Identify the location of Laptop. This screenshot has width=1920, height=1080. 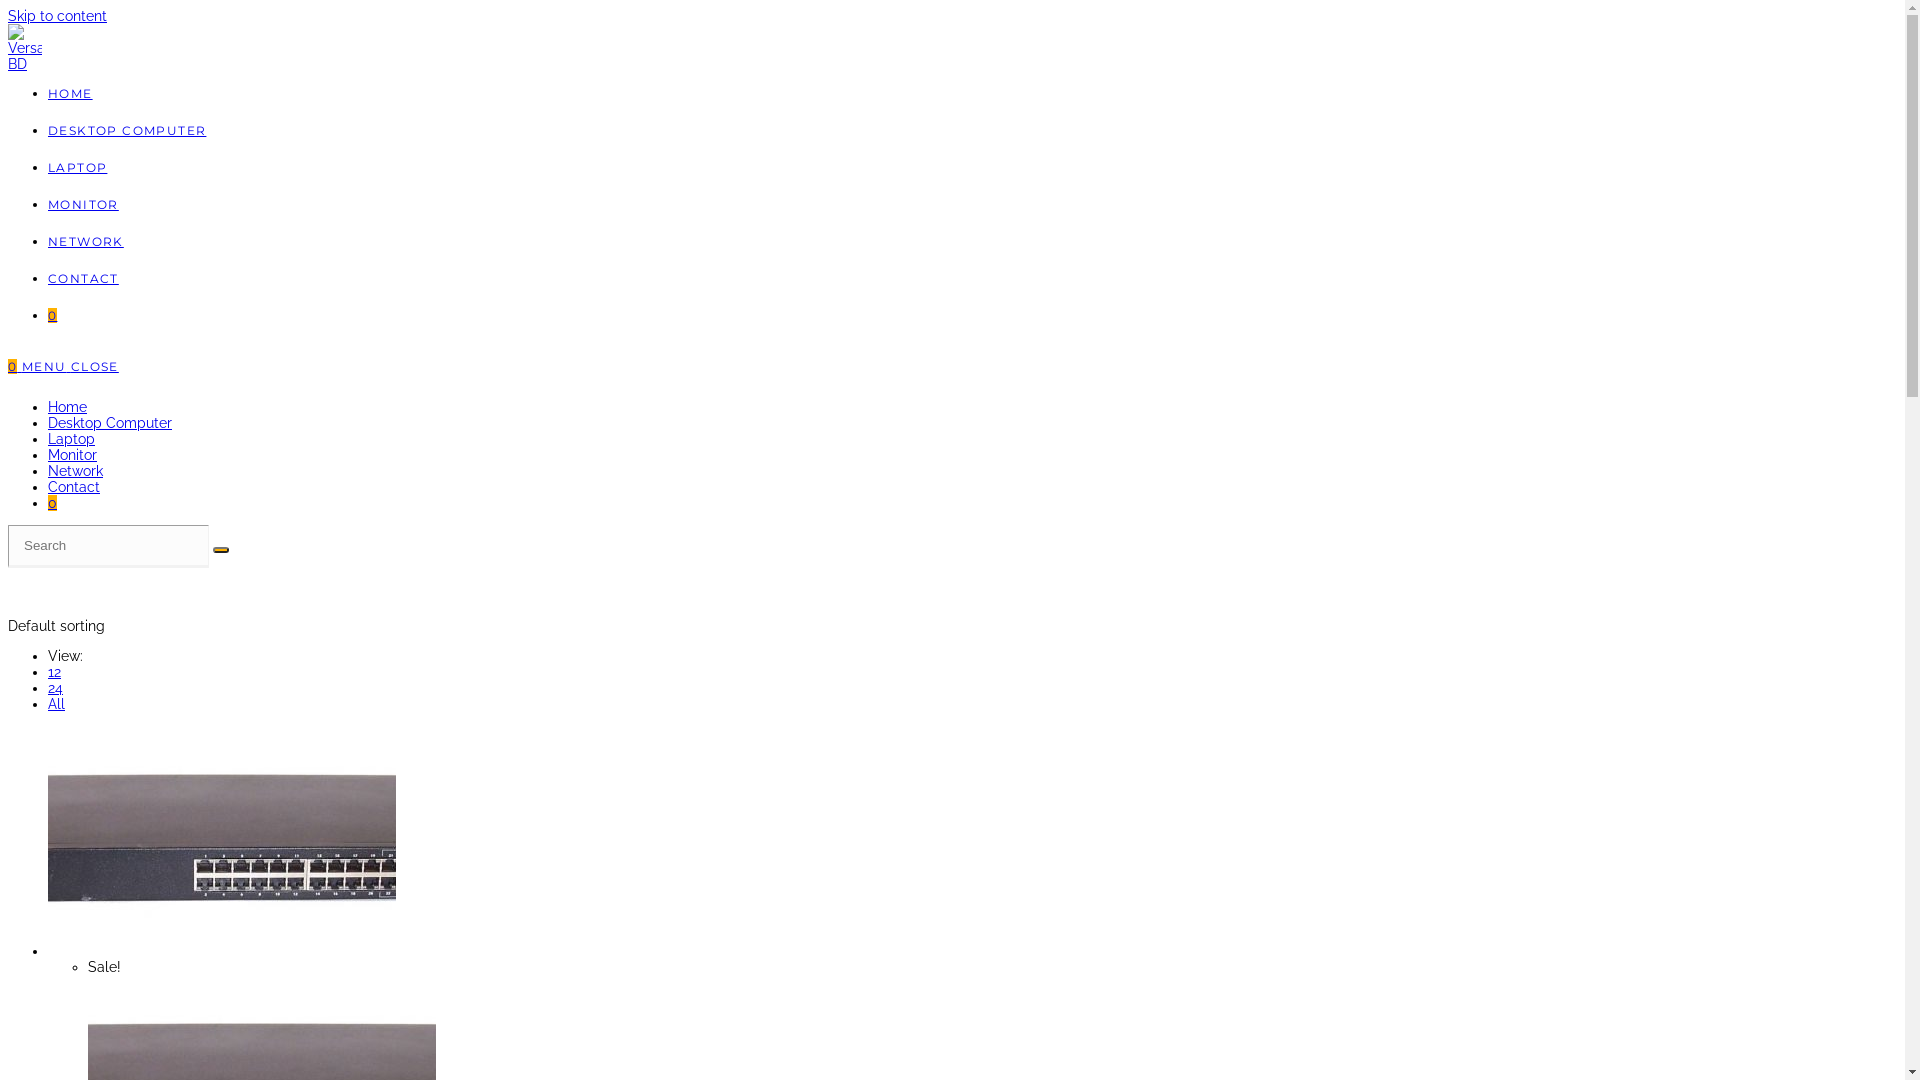
(72, 438).